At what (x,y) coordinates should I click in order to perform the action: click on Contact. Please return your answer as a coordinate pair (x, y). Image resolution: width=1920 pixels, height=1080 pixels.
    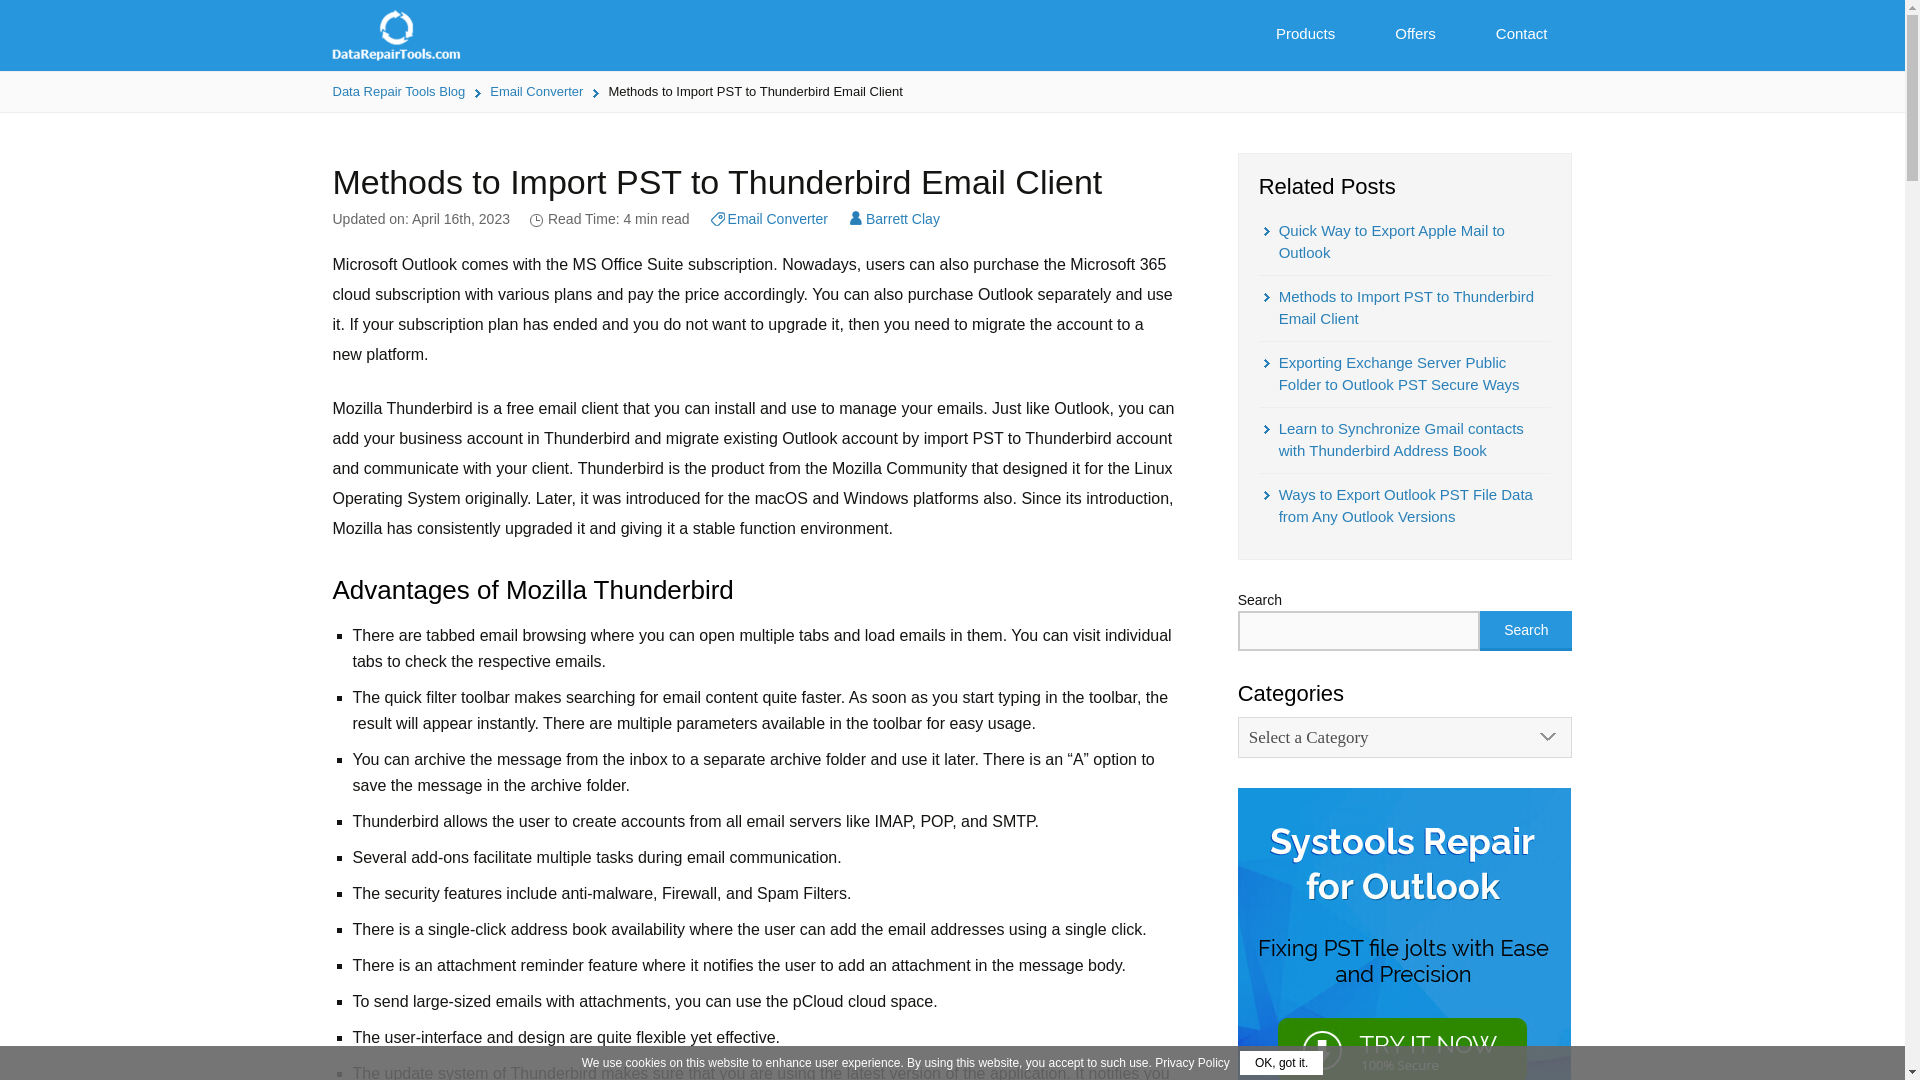
    Looking at the image, I should click on (1522, 34).